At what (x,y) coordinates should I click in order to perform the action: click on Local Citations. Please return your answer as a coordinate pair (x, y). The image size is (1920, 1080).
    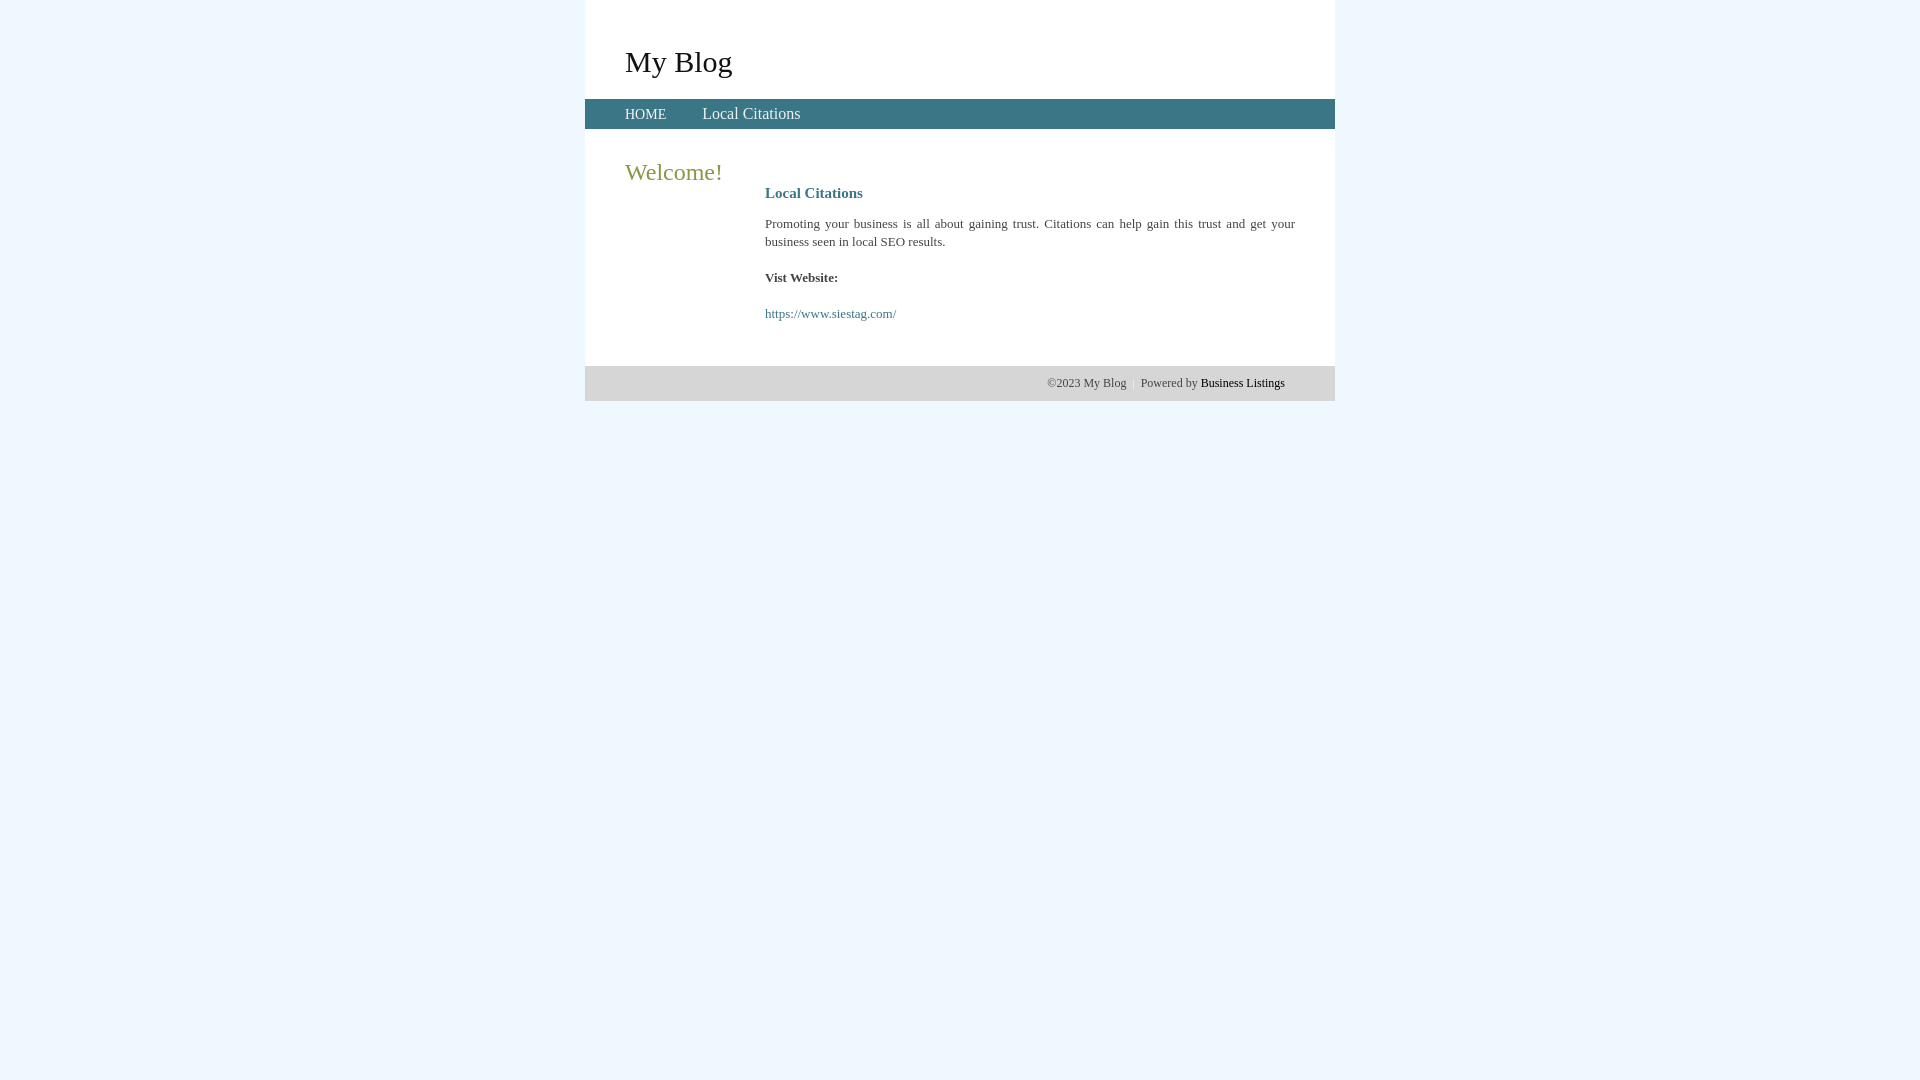
    Looking at the image, I should click on (751, 114).